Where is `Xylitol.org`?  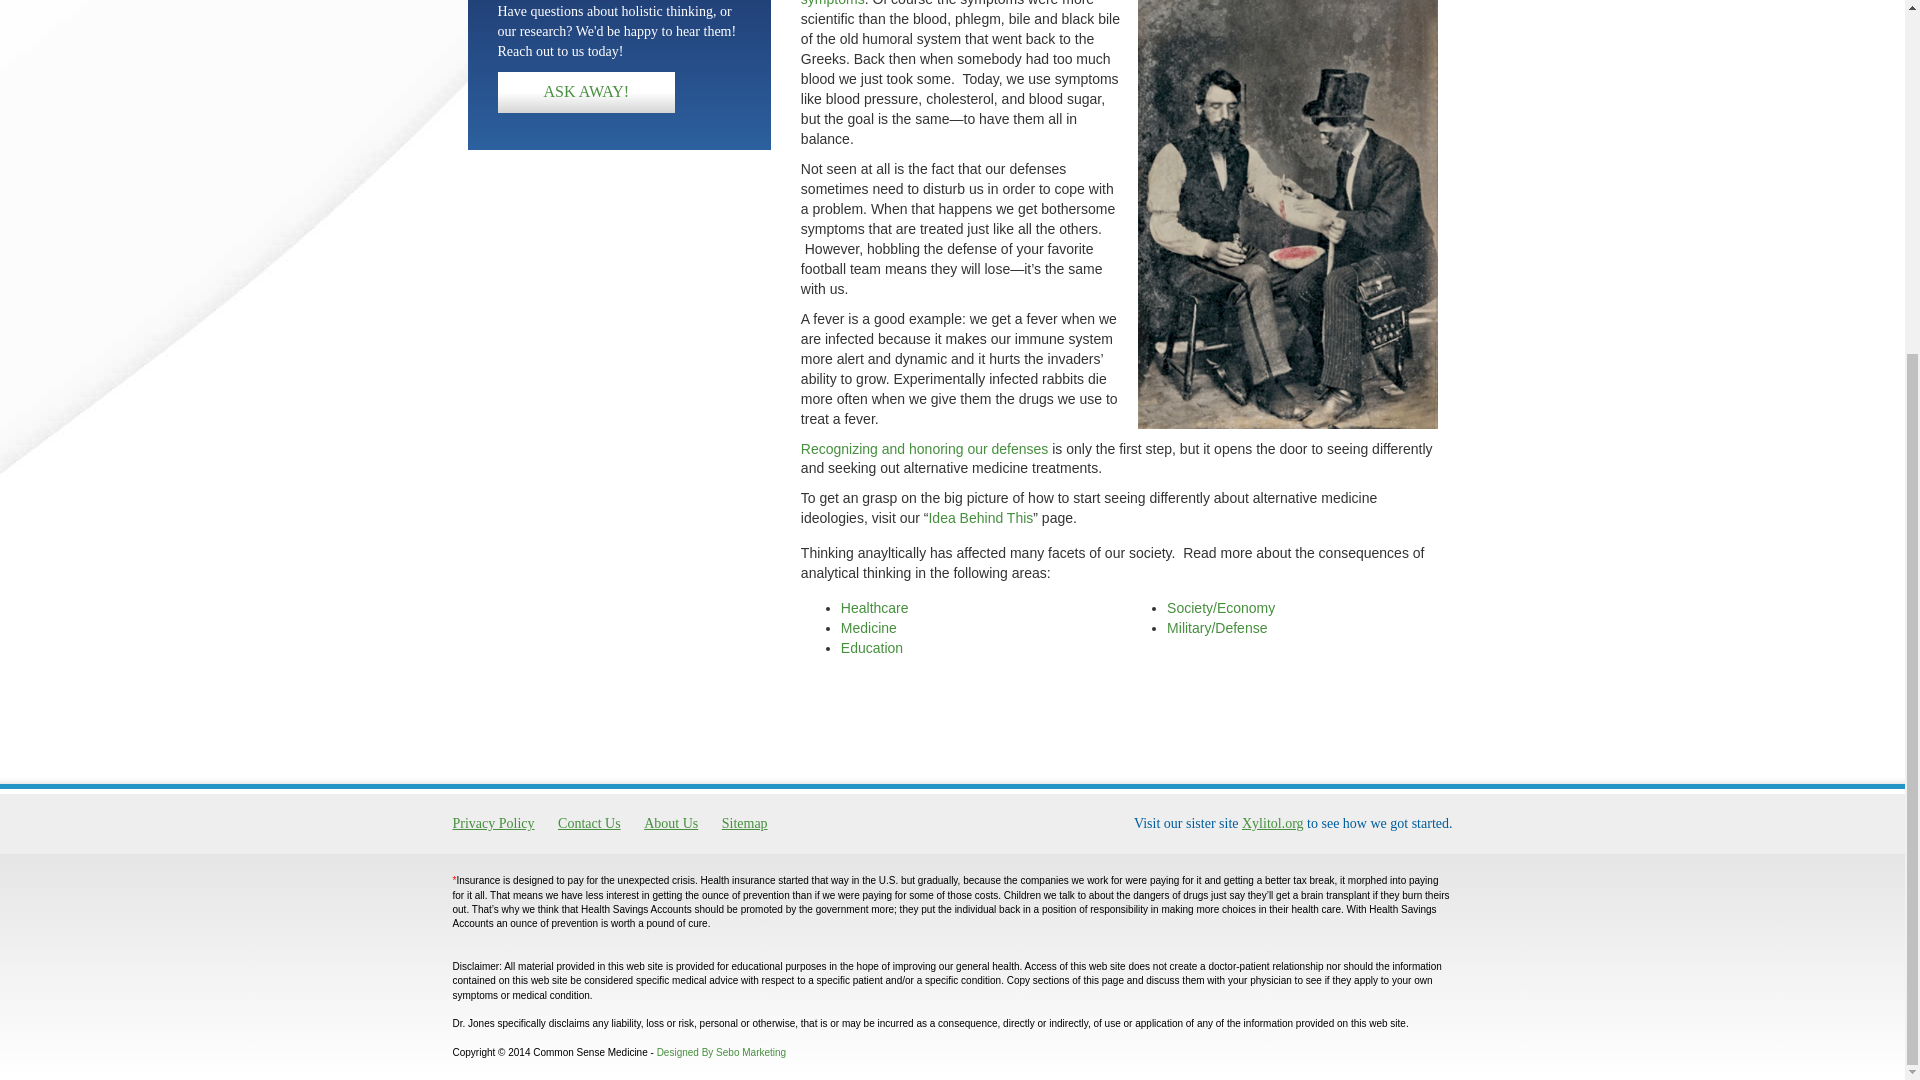
Xylitol.org is located at coordinates (1272, 823).